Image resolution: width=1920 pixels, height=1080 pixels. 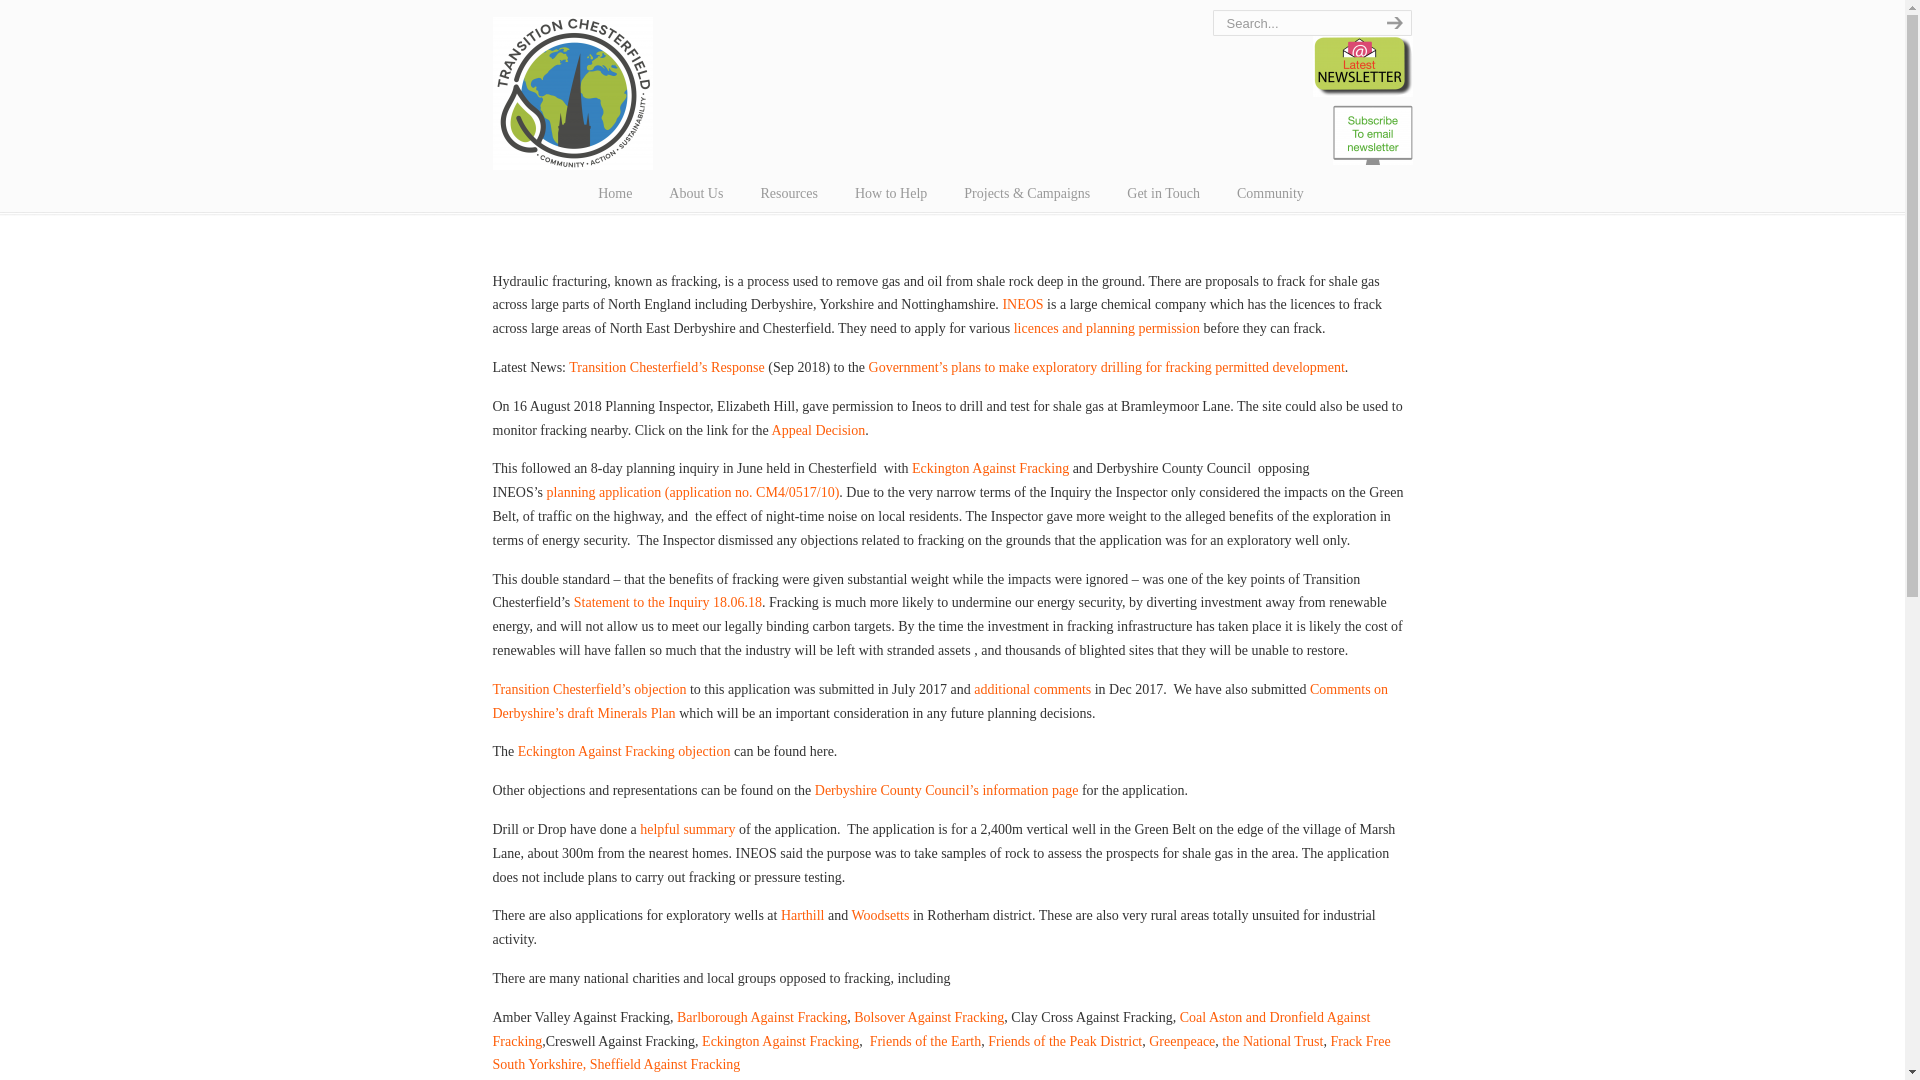 I want to click on Resources, so click(x=788, y=193).